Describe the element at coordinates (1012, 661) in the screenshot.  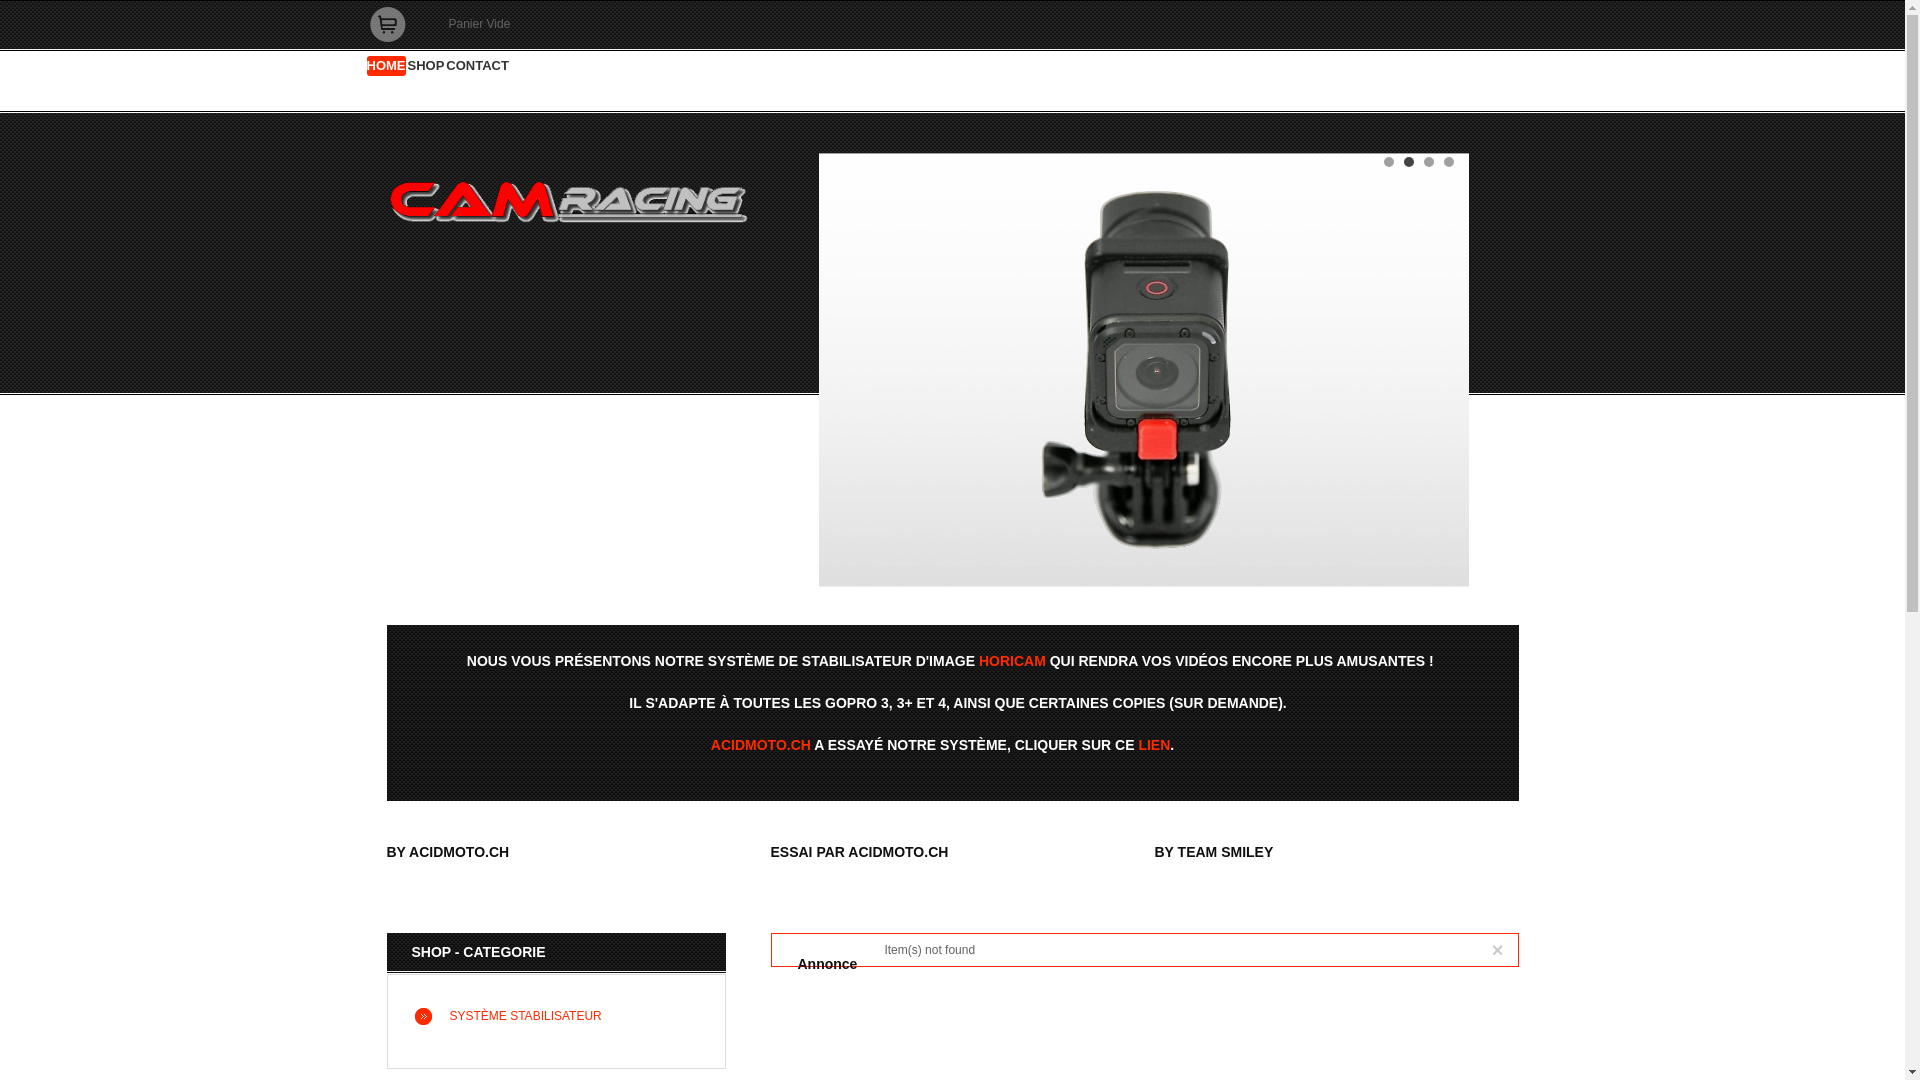
I see `HORICAM` at that location.